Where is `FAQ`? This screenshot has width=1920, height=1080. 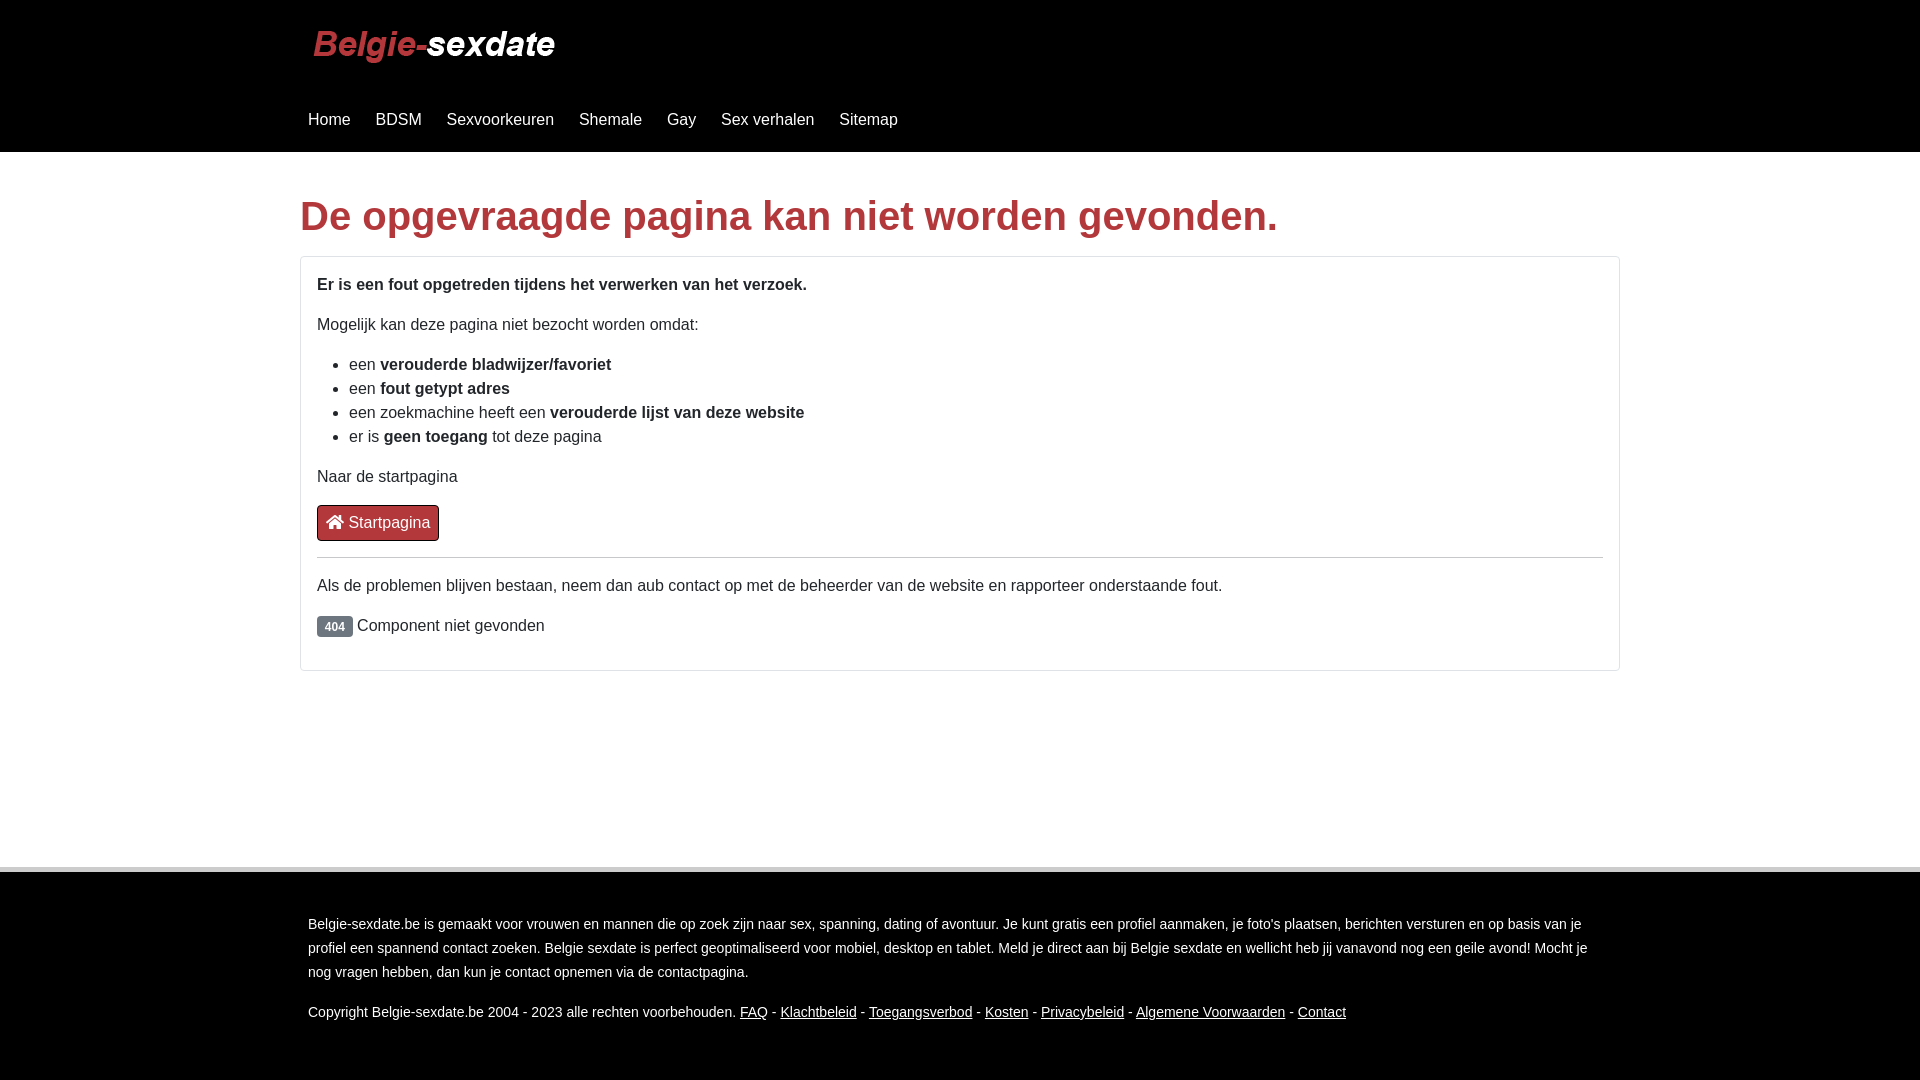 FAQ is located at coordinates (754, 1012).